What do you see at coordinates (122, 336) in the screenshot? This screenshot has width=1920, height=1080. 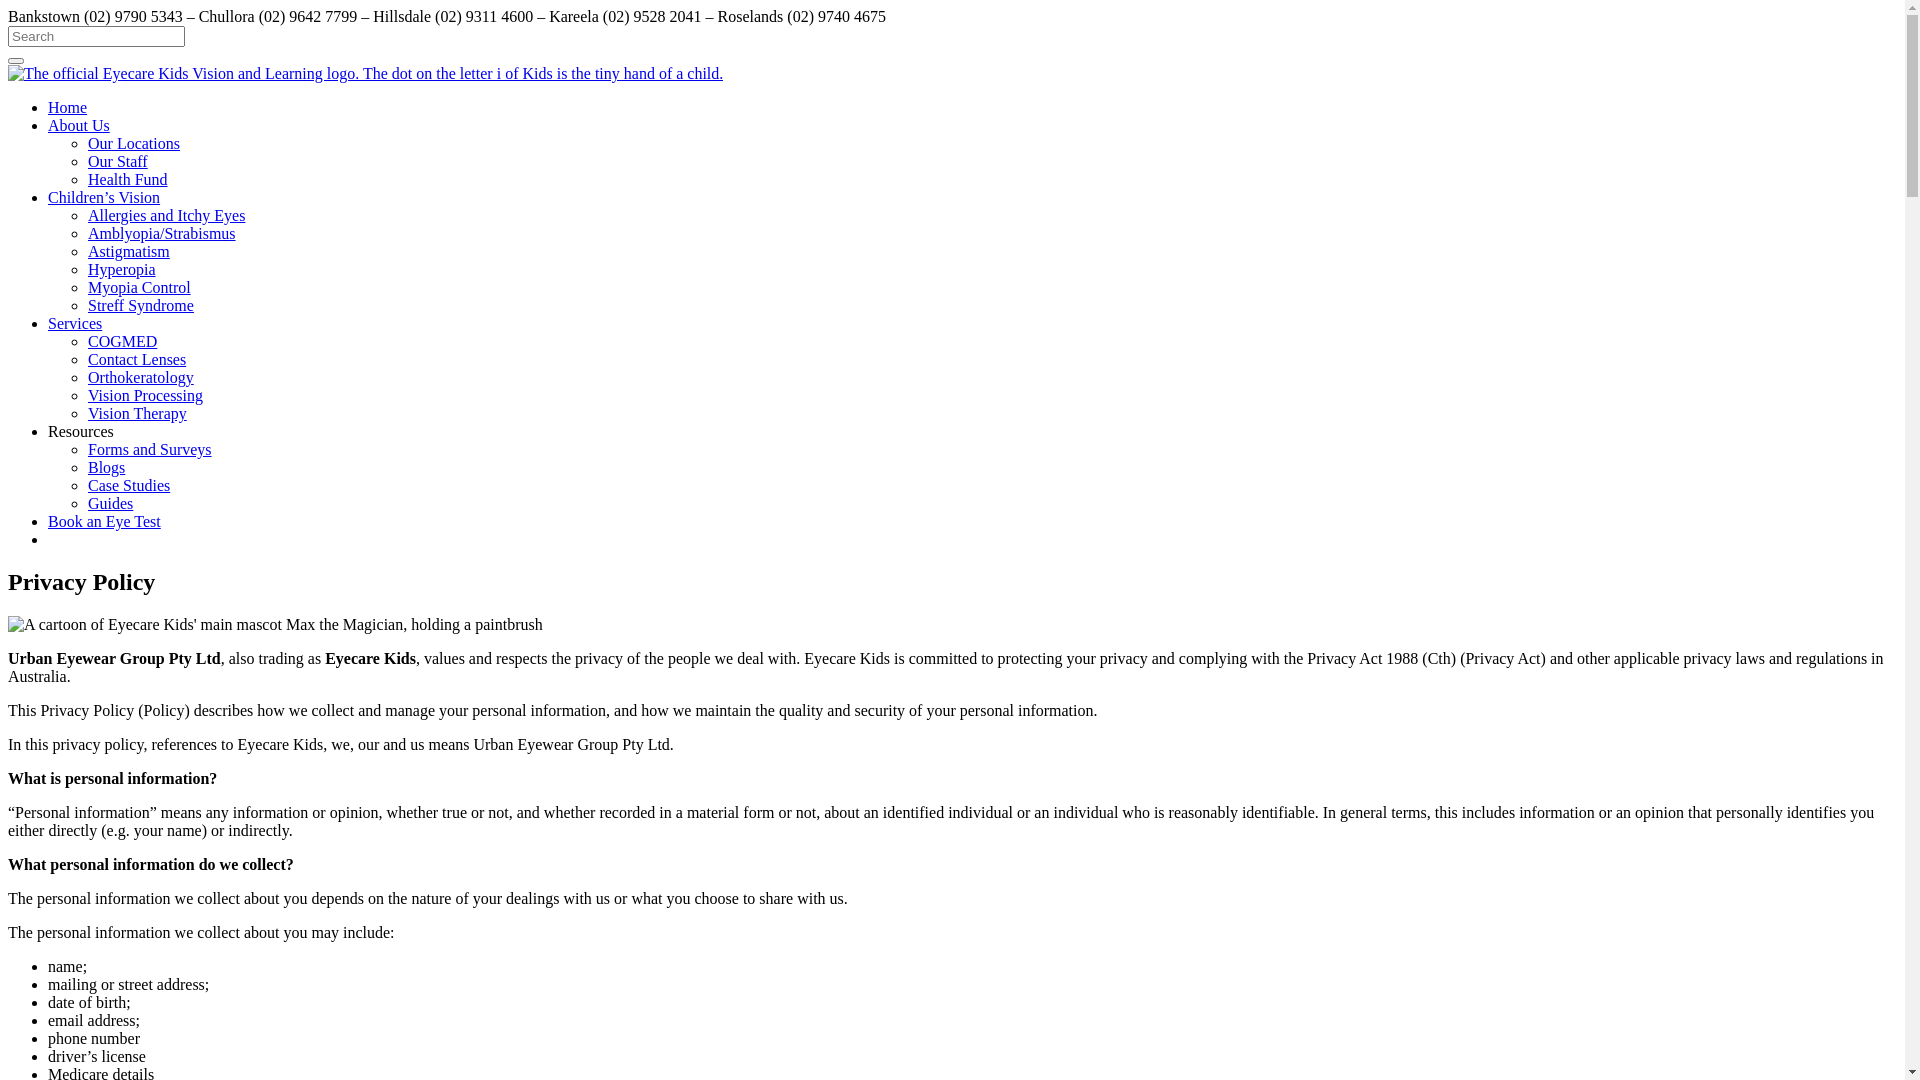 I see `Hyperopia` at bounding box center [122, 336].